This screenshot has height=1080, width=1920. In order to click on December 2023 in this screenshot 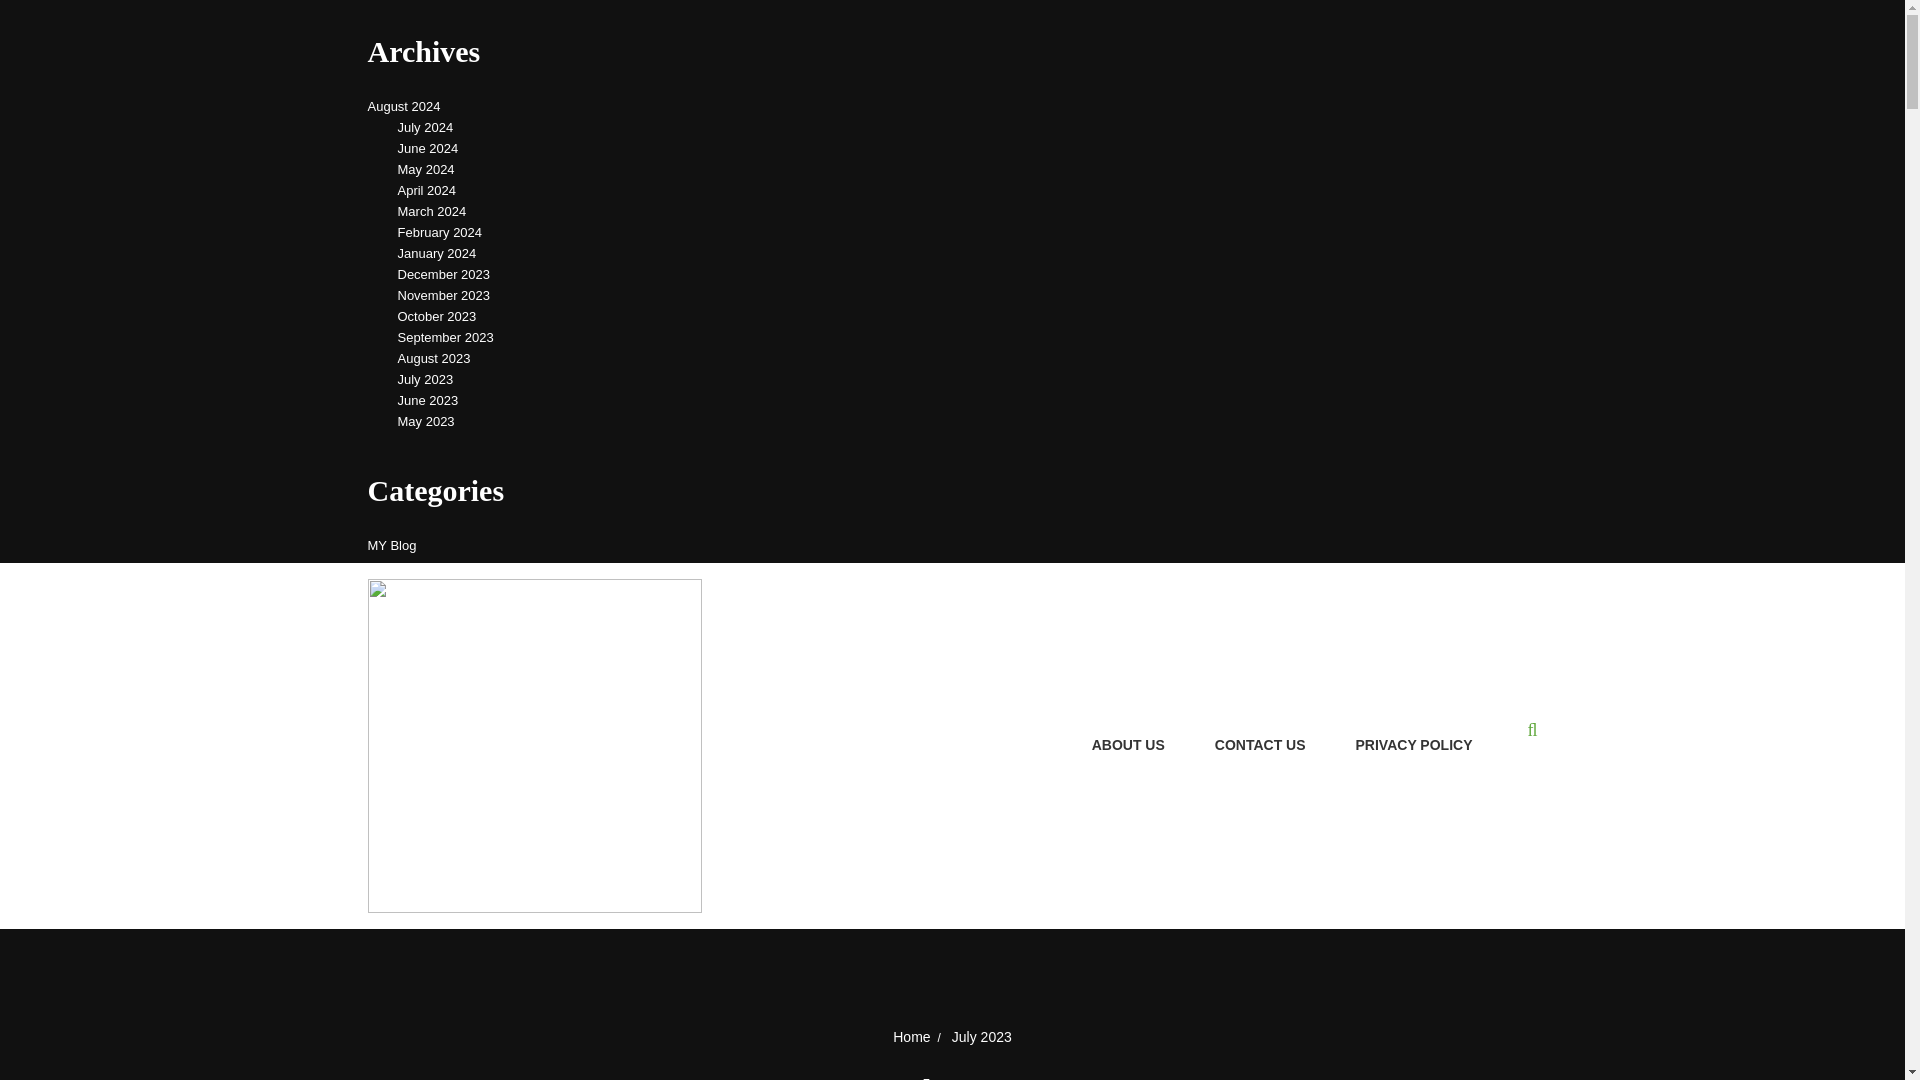, I will do `click(444, 274)`.